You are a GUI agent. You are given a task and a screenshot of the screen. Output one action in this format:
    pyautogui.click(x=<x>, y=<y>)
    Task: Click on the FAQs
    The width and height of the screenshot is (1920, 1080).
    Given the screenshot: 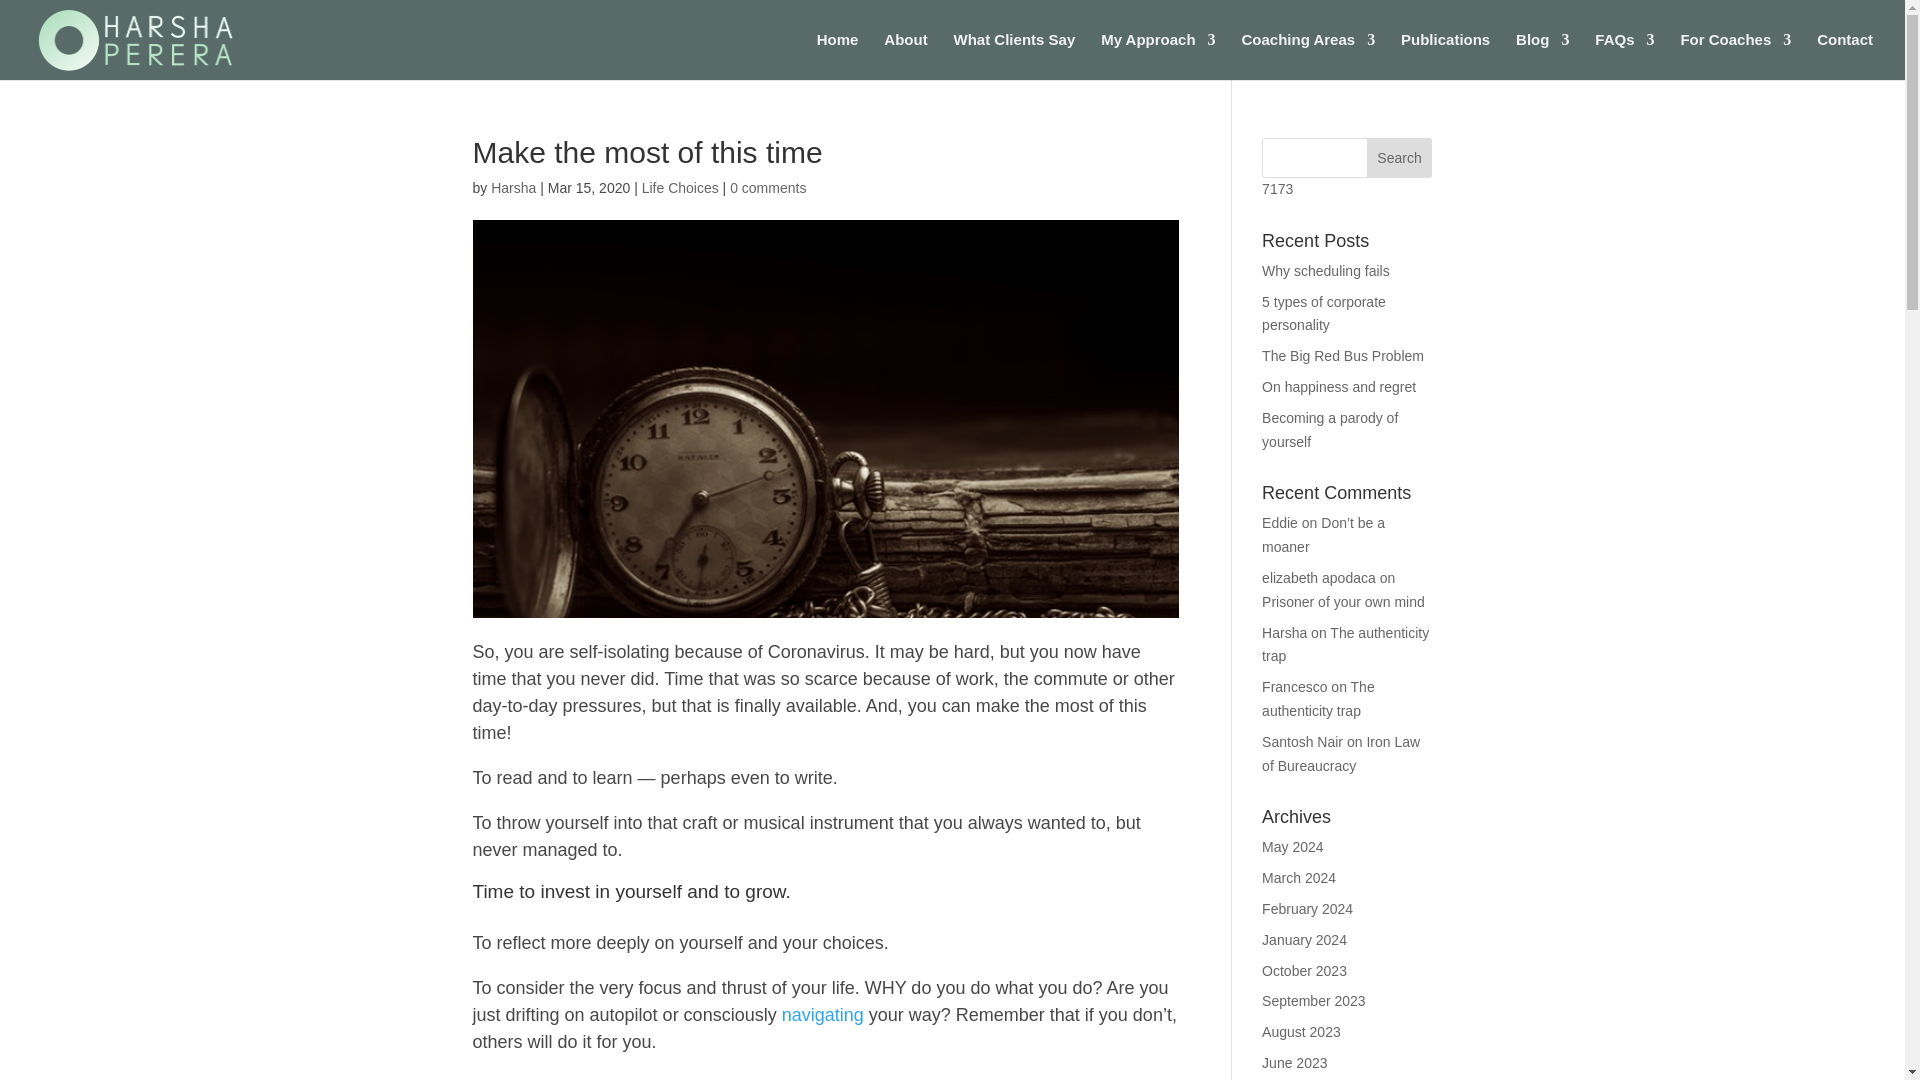 What is the action you would take?
    pyautogui.click(x=1624, y=56)
    